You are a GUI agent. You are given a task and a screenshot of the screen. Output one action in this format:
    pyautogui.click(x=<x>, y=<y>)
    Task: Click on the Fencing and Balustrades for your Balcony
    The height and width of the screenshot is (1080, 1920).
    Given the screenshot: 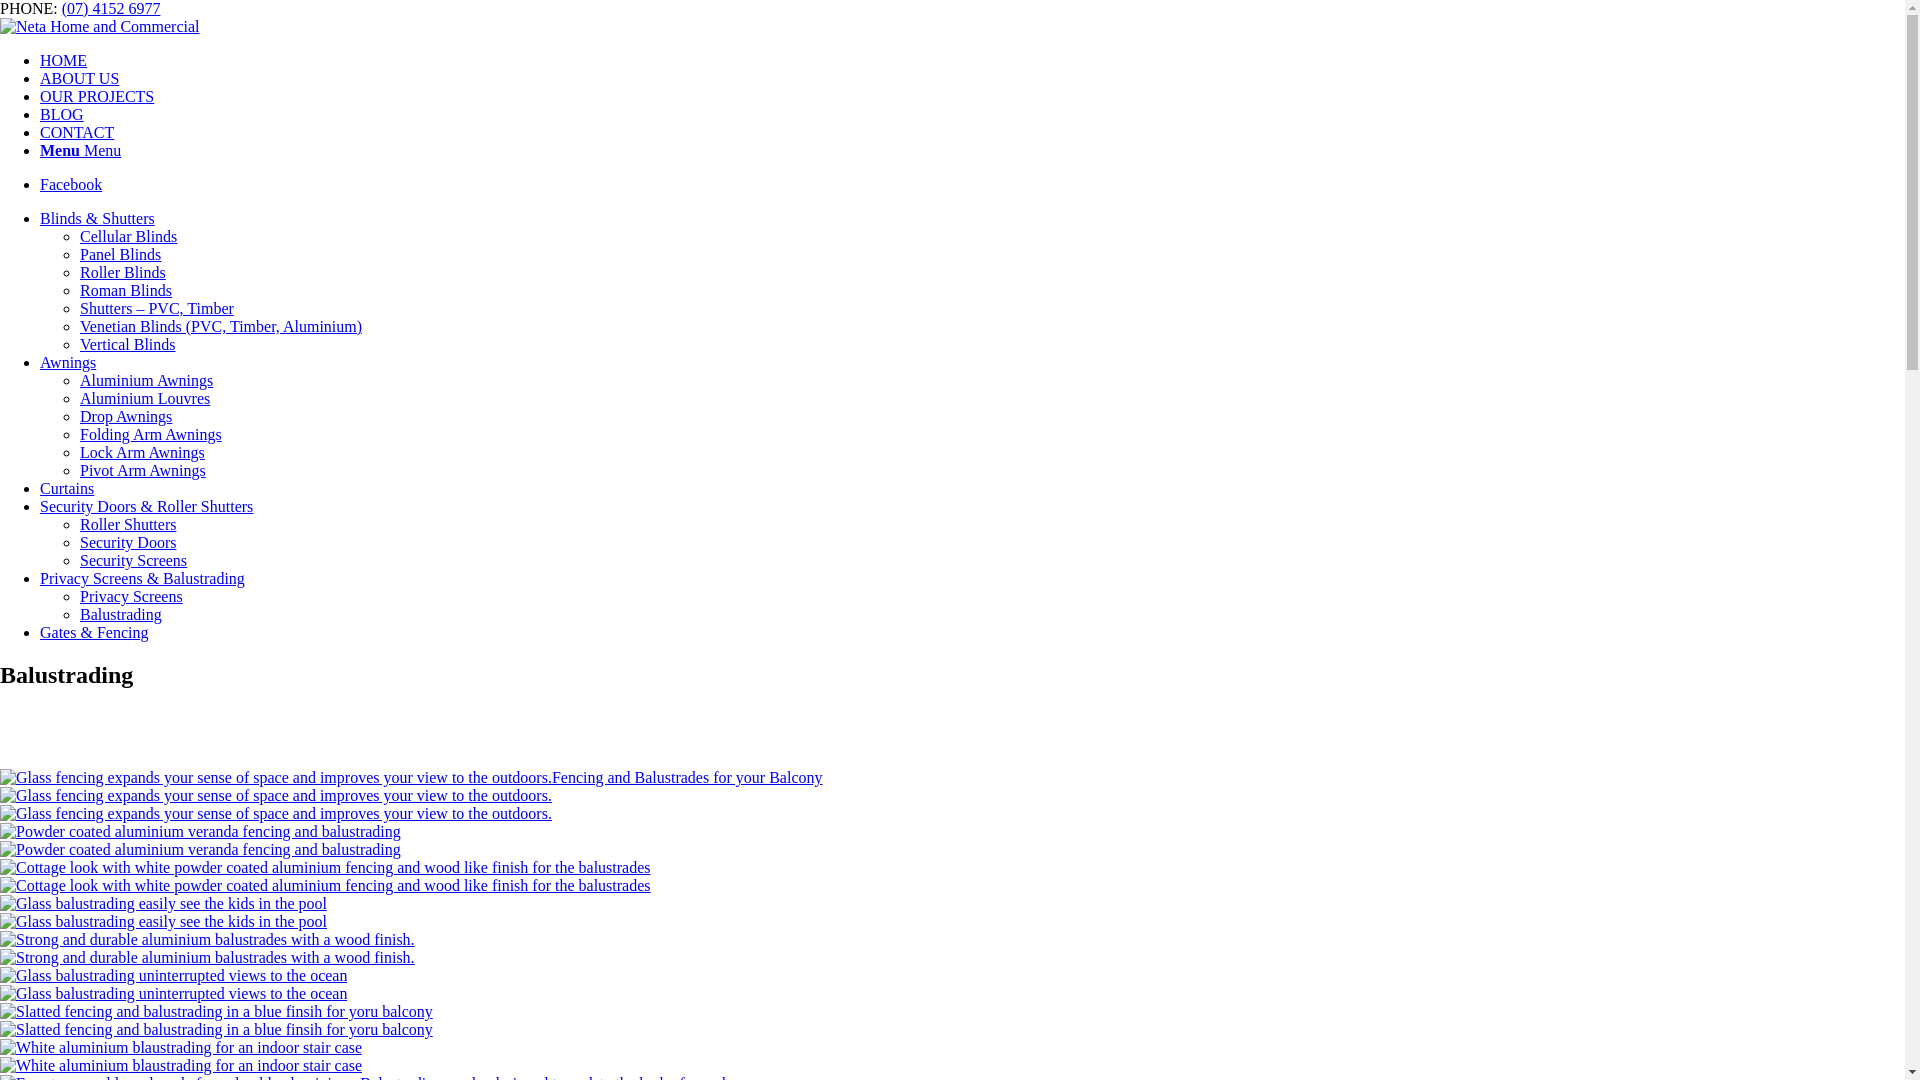 What is the action you would take?
    pyautogui.click(x=276, y=778)
    